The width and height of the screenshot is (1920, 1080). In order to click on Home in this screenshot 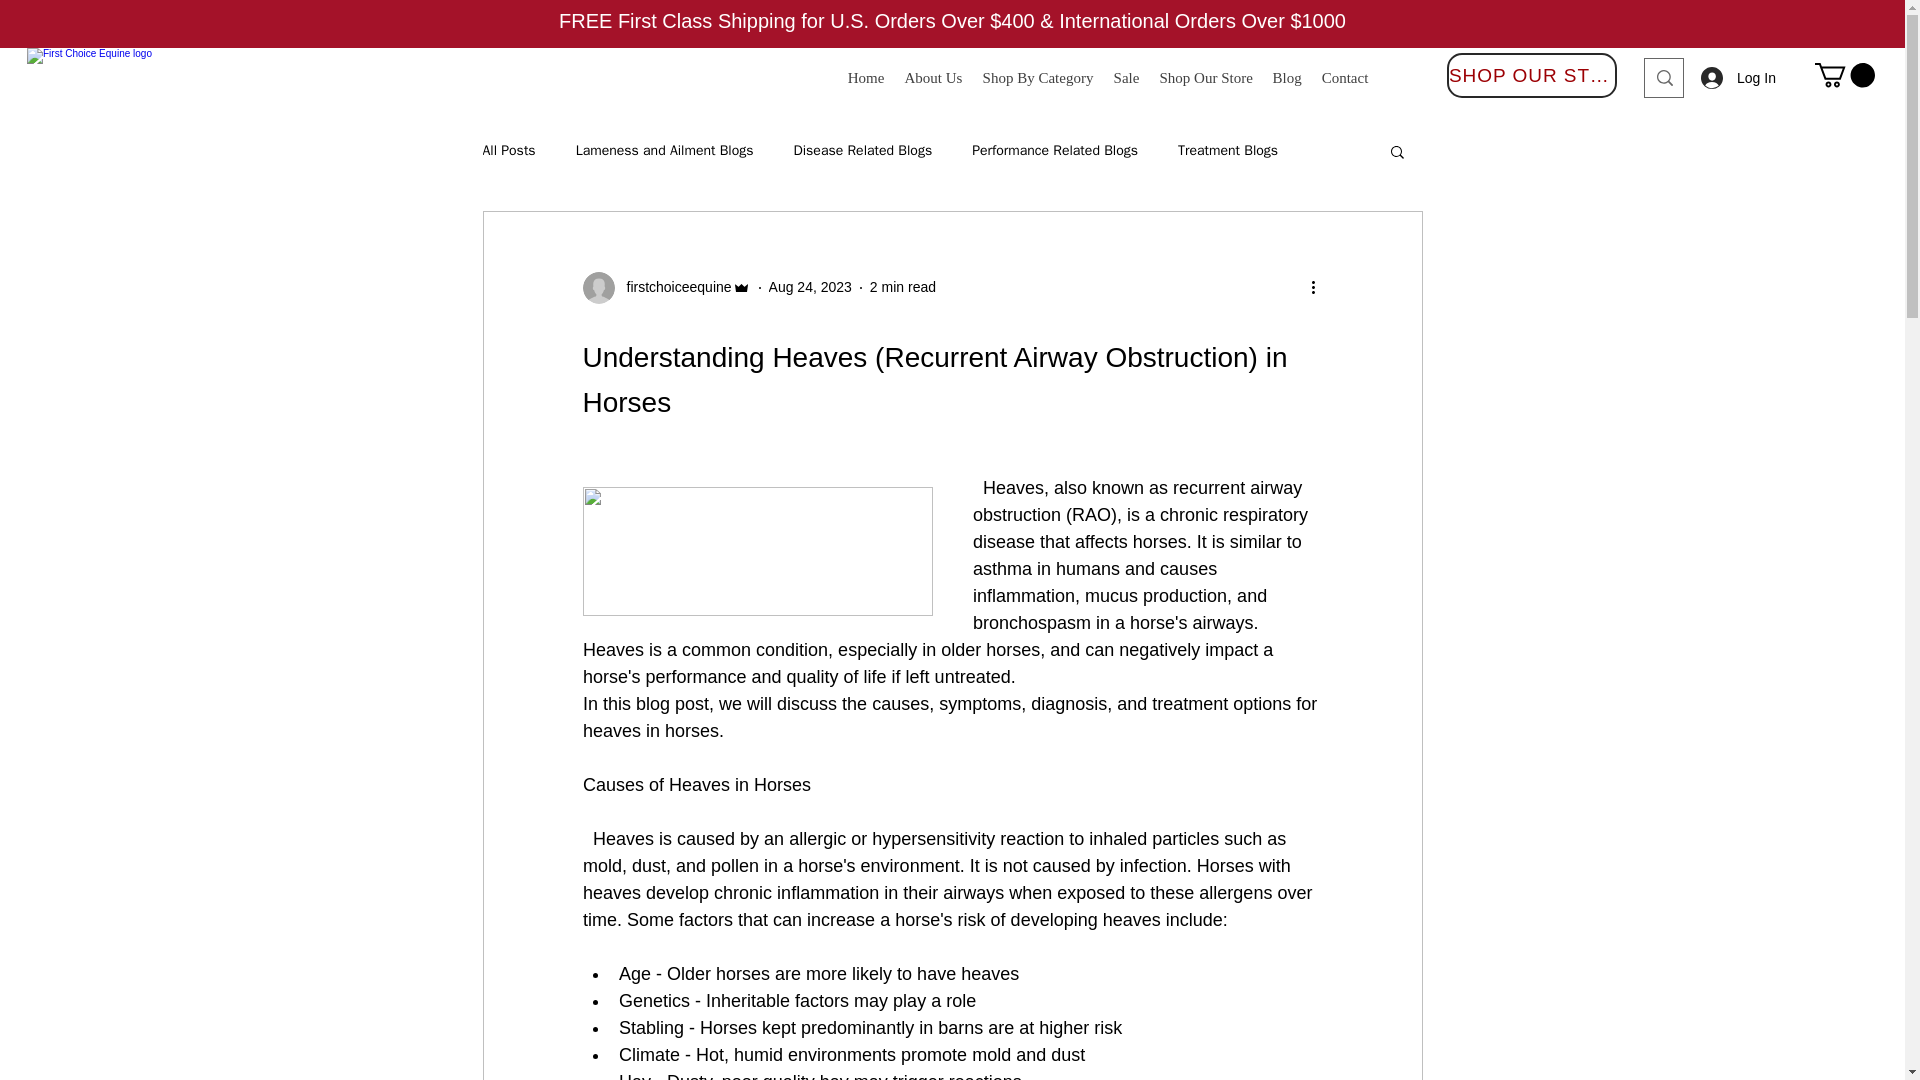, I will do `click(866, 77)`.